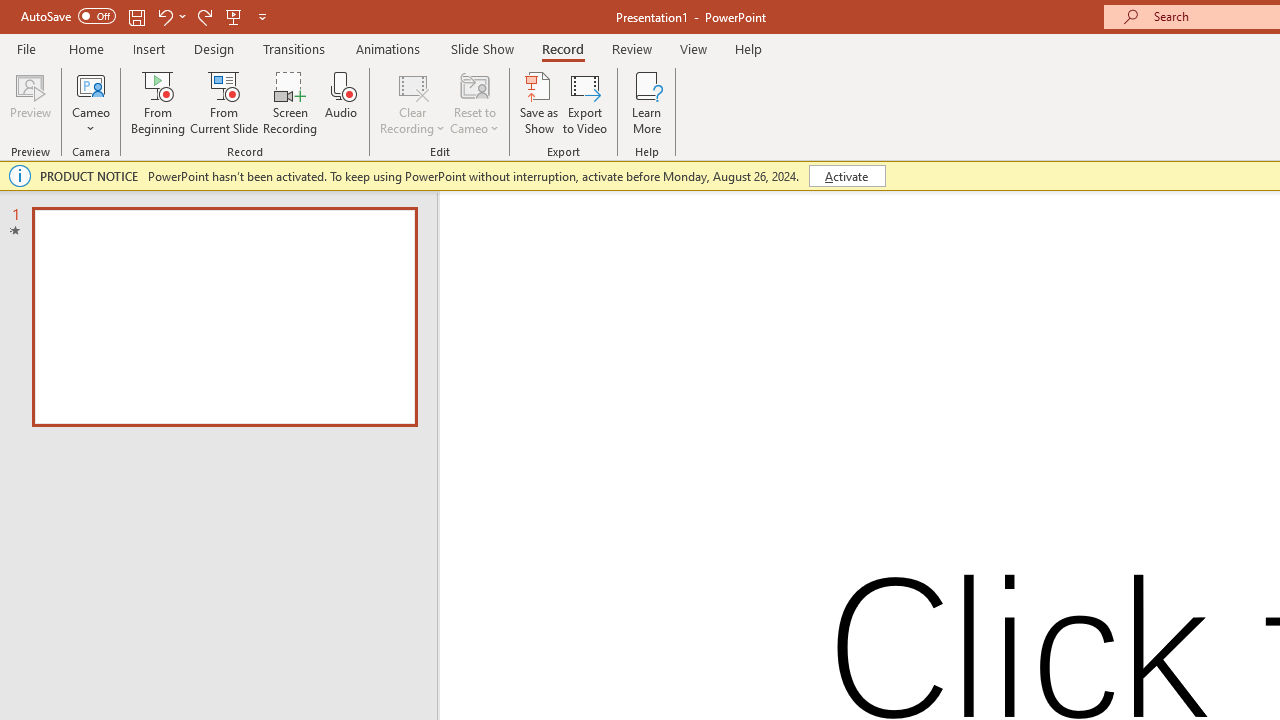  What do you see at coordinates (539, 102) in the screenshot?
I see `Save as Show` at bounding box center [539, 102].